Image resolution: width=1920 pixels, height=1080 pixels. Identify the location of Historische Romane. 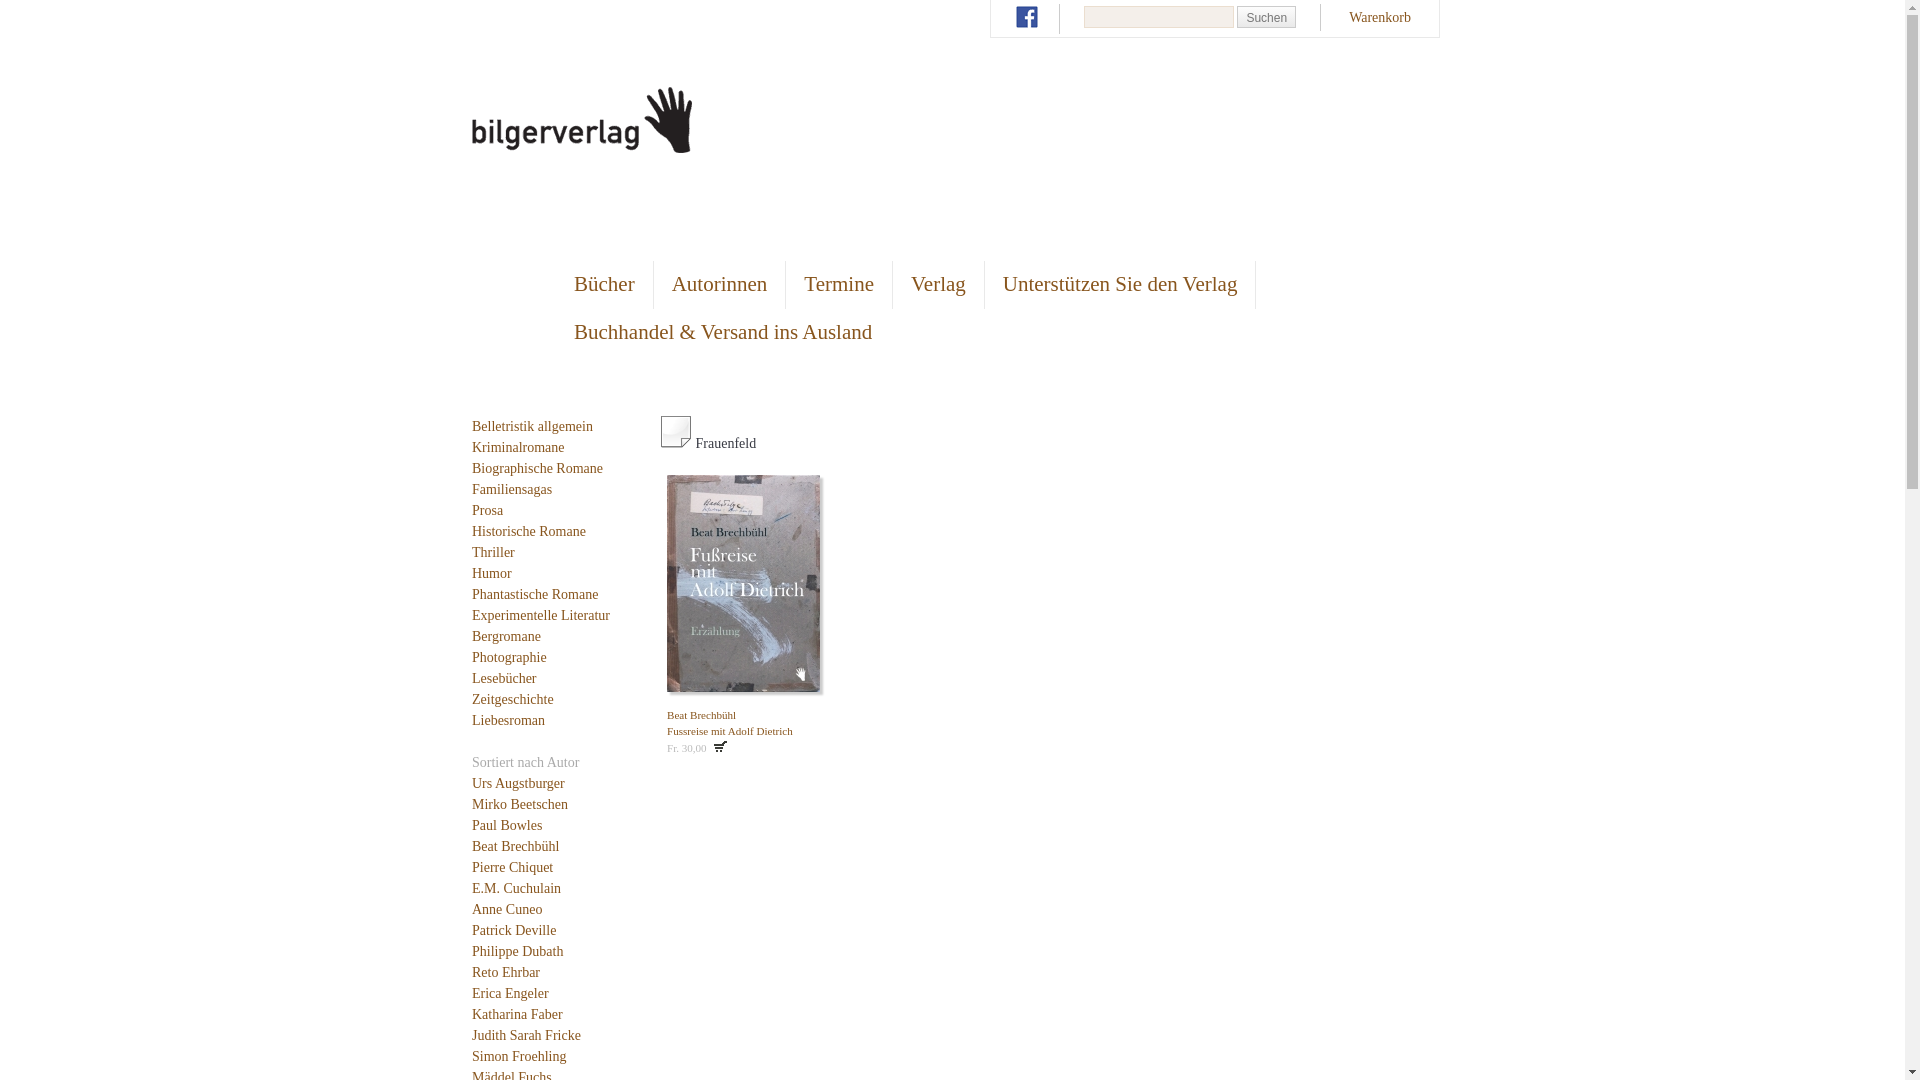
(529, 532).